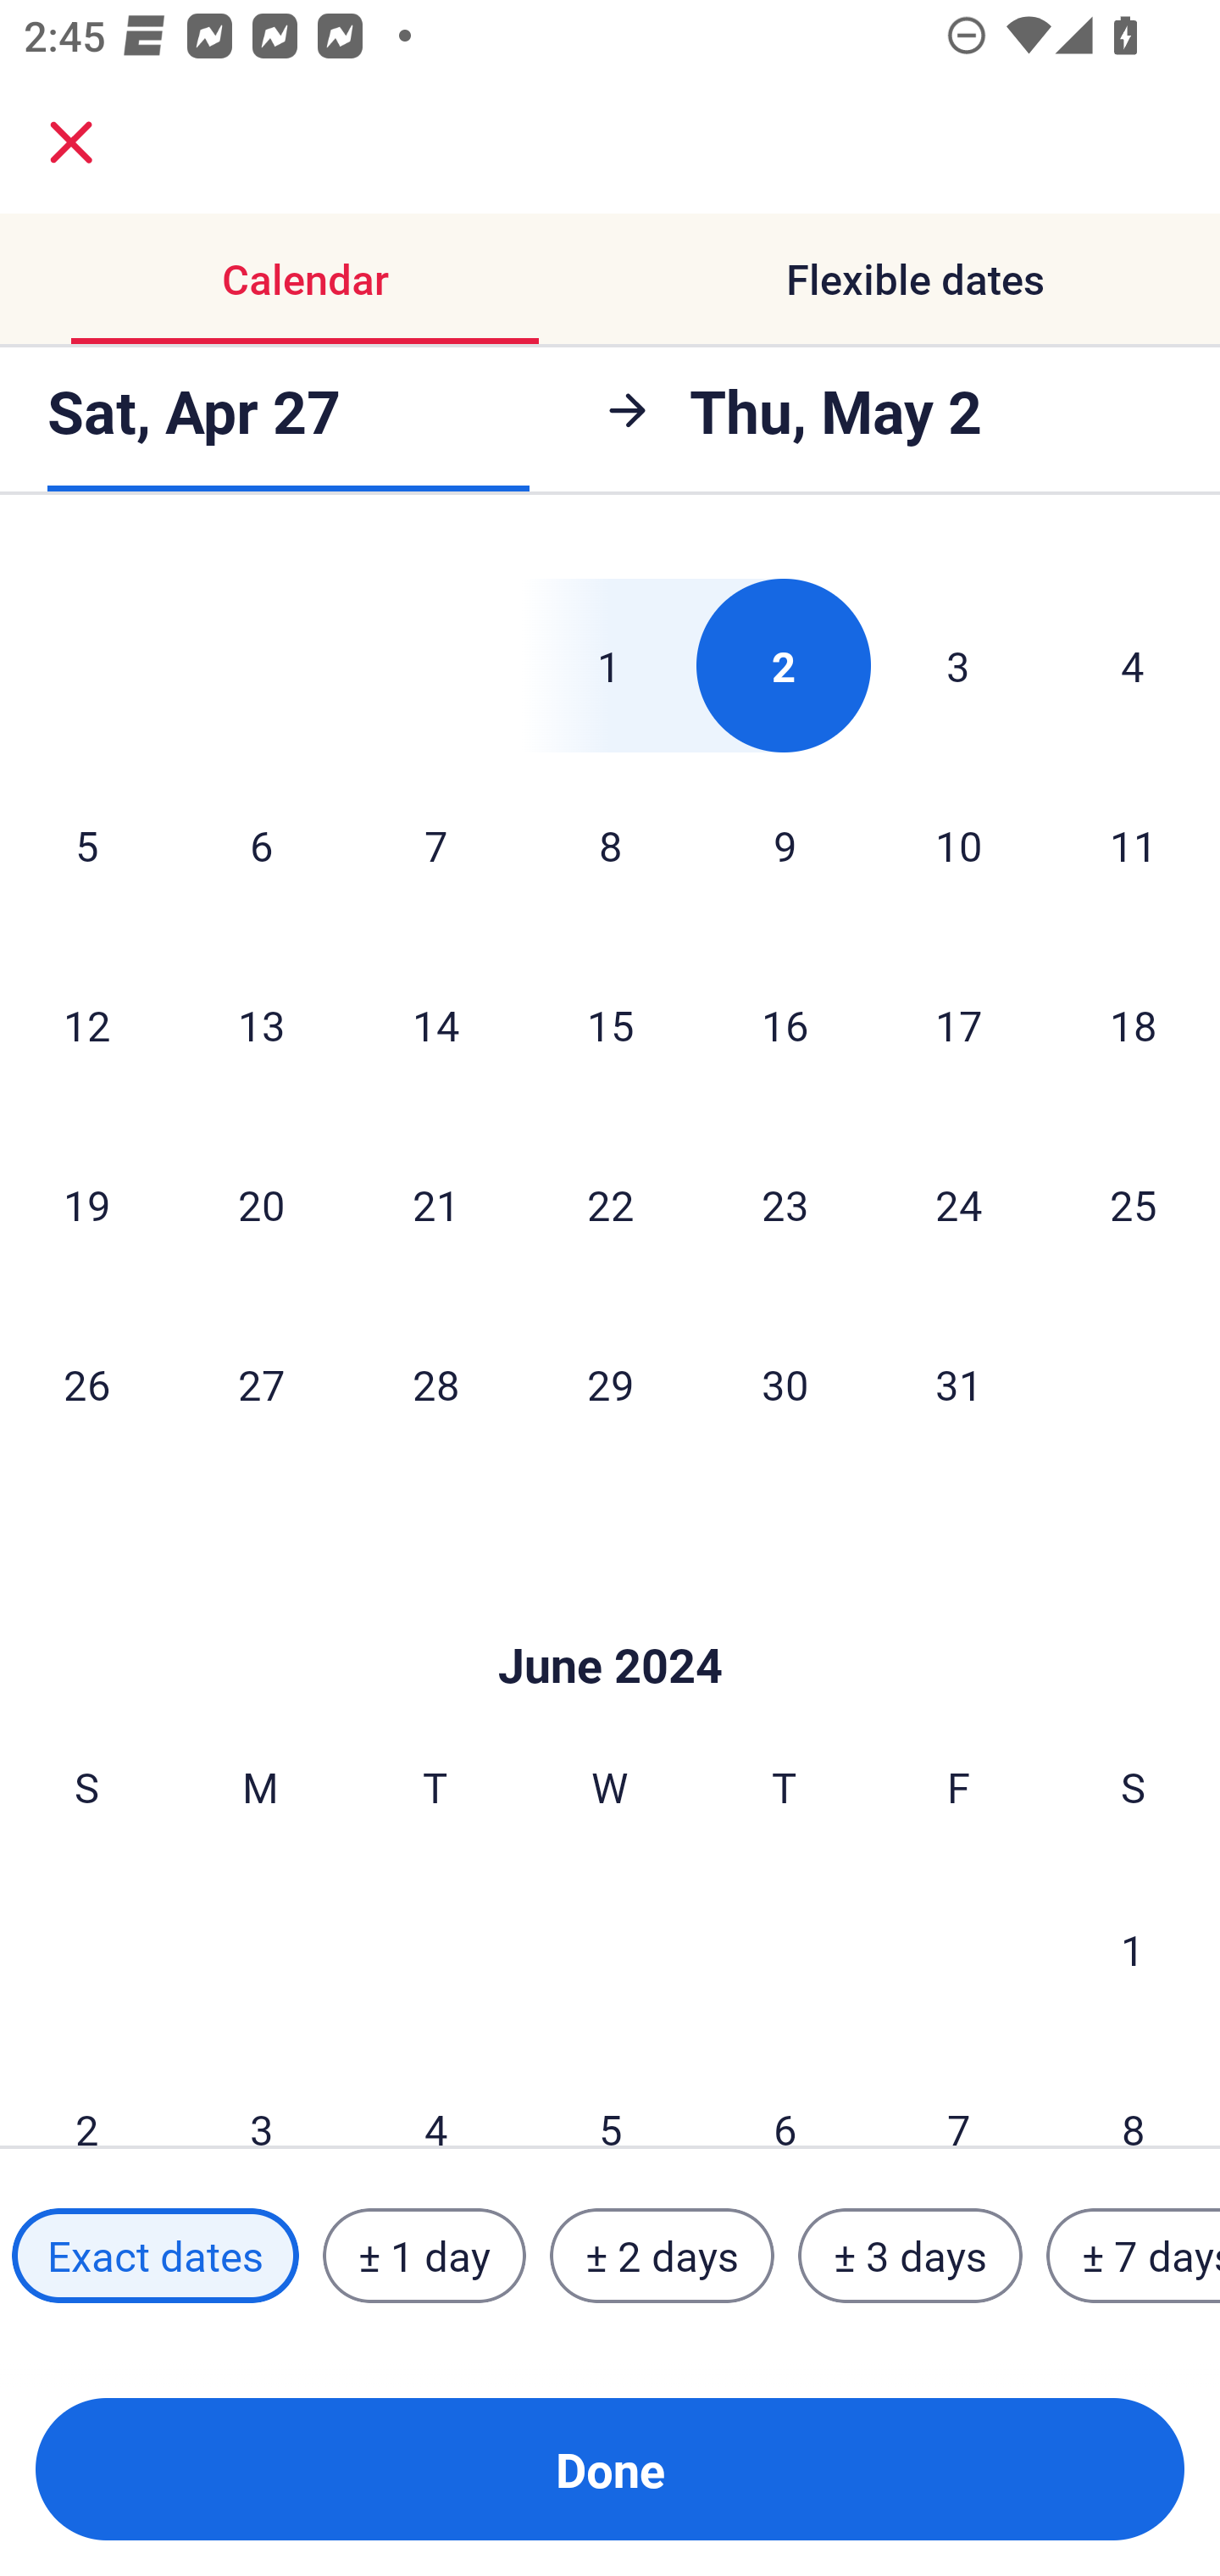 This screenshot has height=2576, width=1220. I want to click on 23 Thursday, May 23, 2024, so click(785, 1204).